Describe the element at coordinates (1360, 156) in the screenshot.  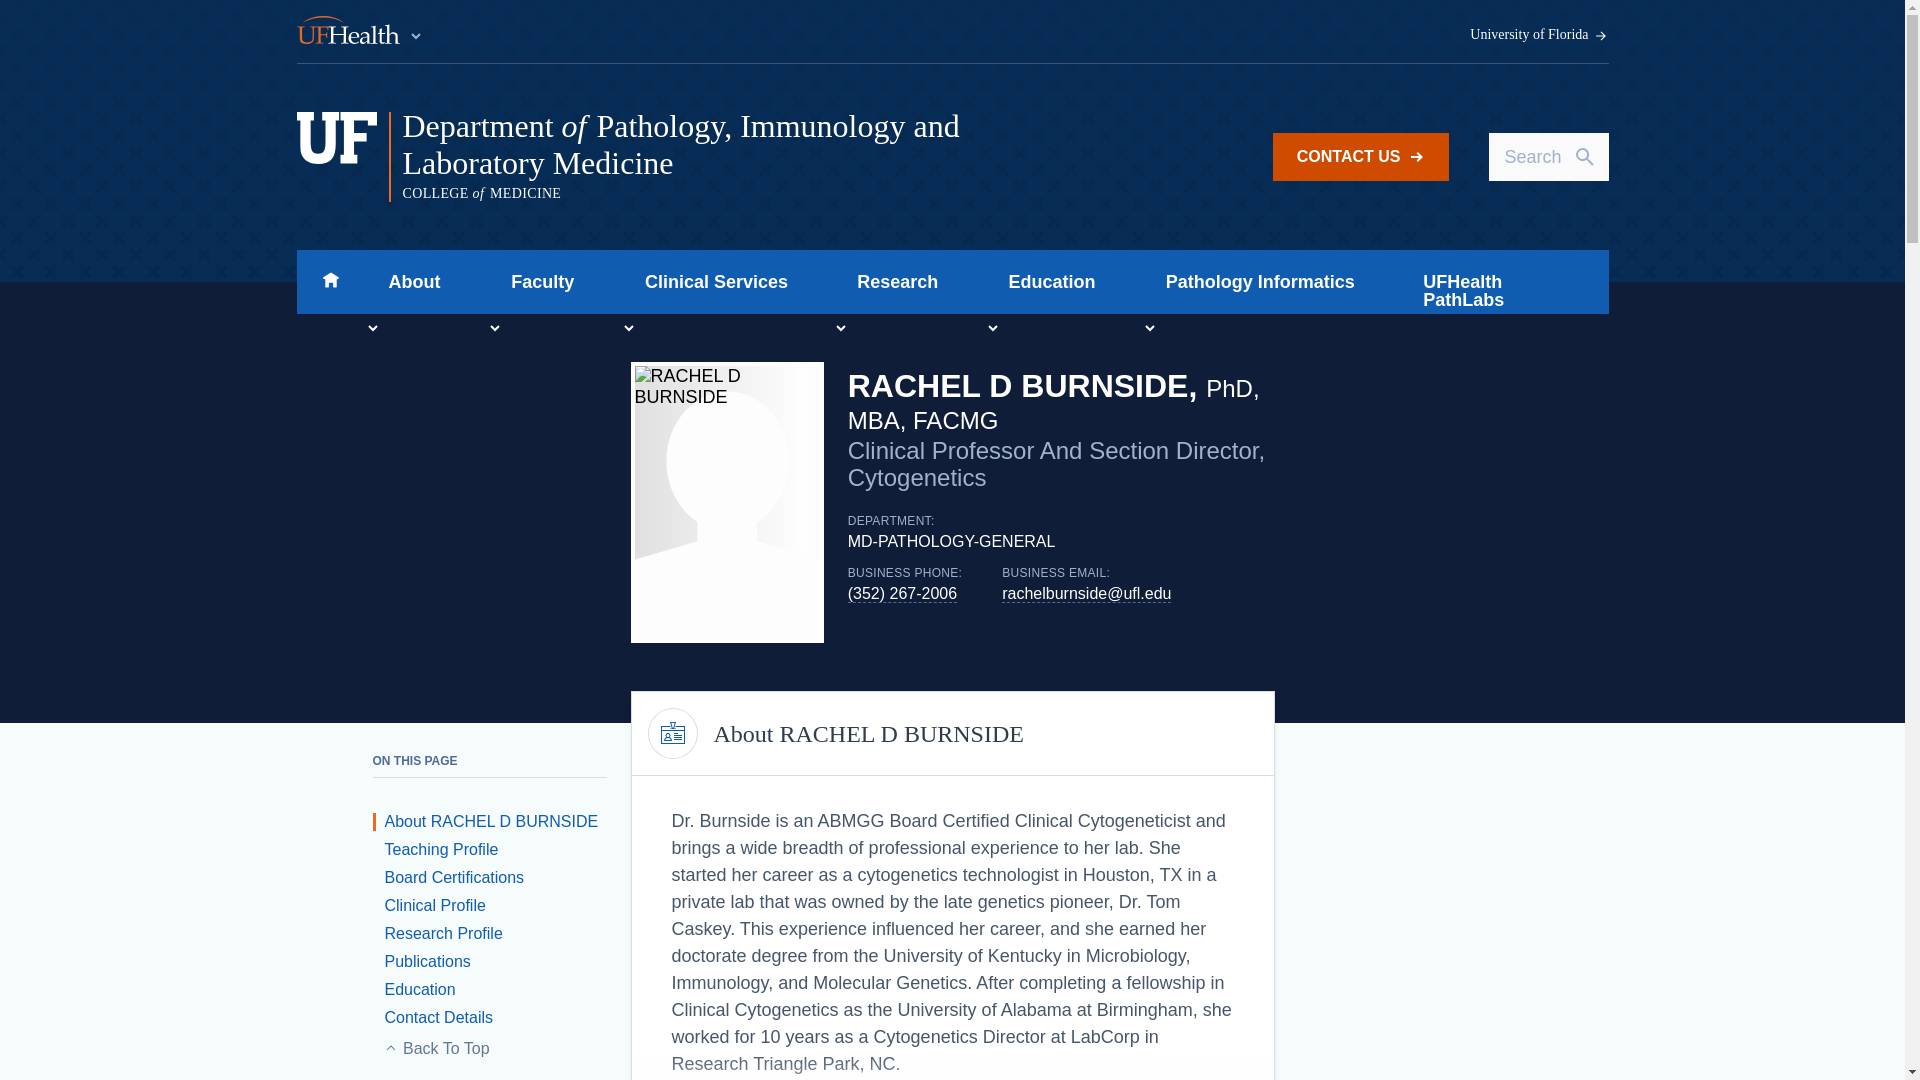
I see `CONTACT US` at that location.